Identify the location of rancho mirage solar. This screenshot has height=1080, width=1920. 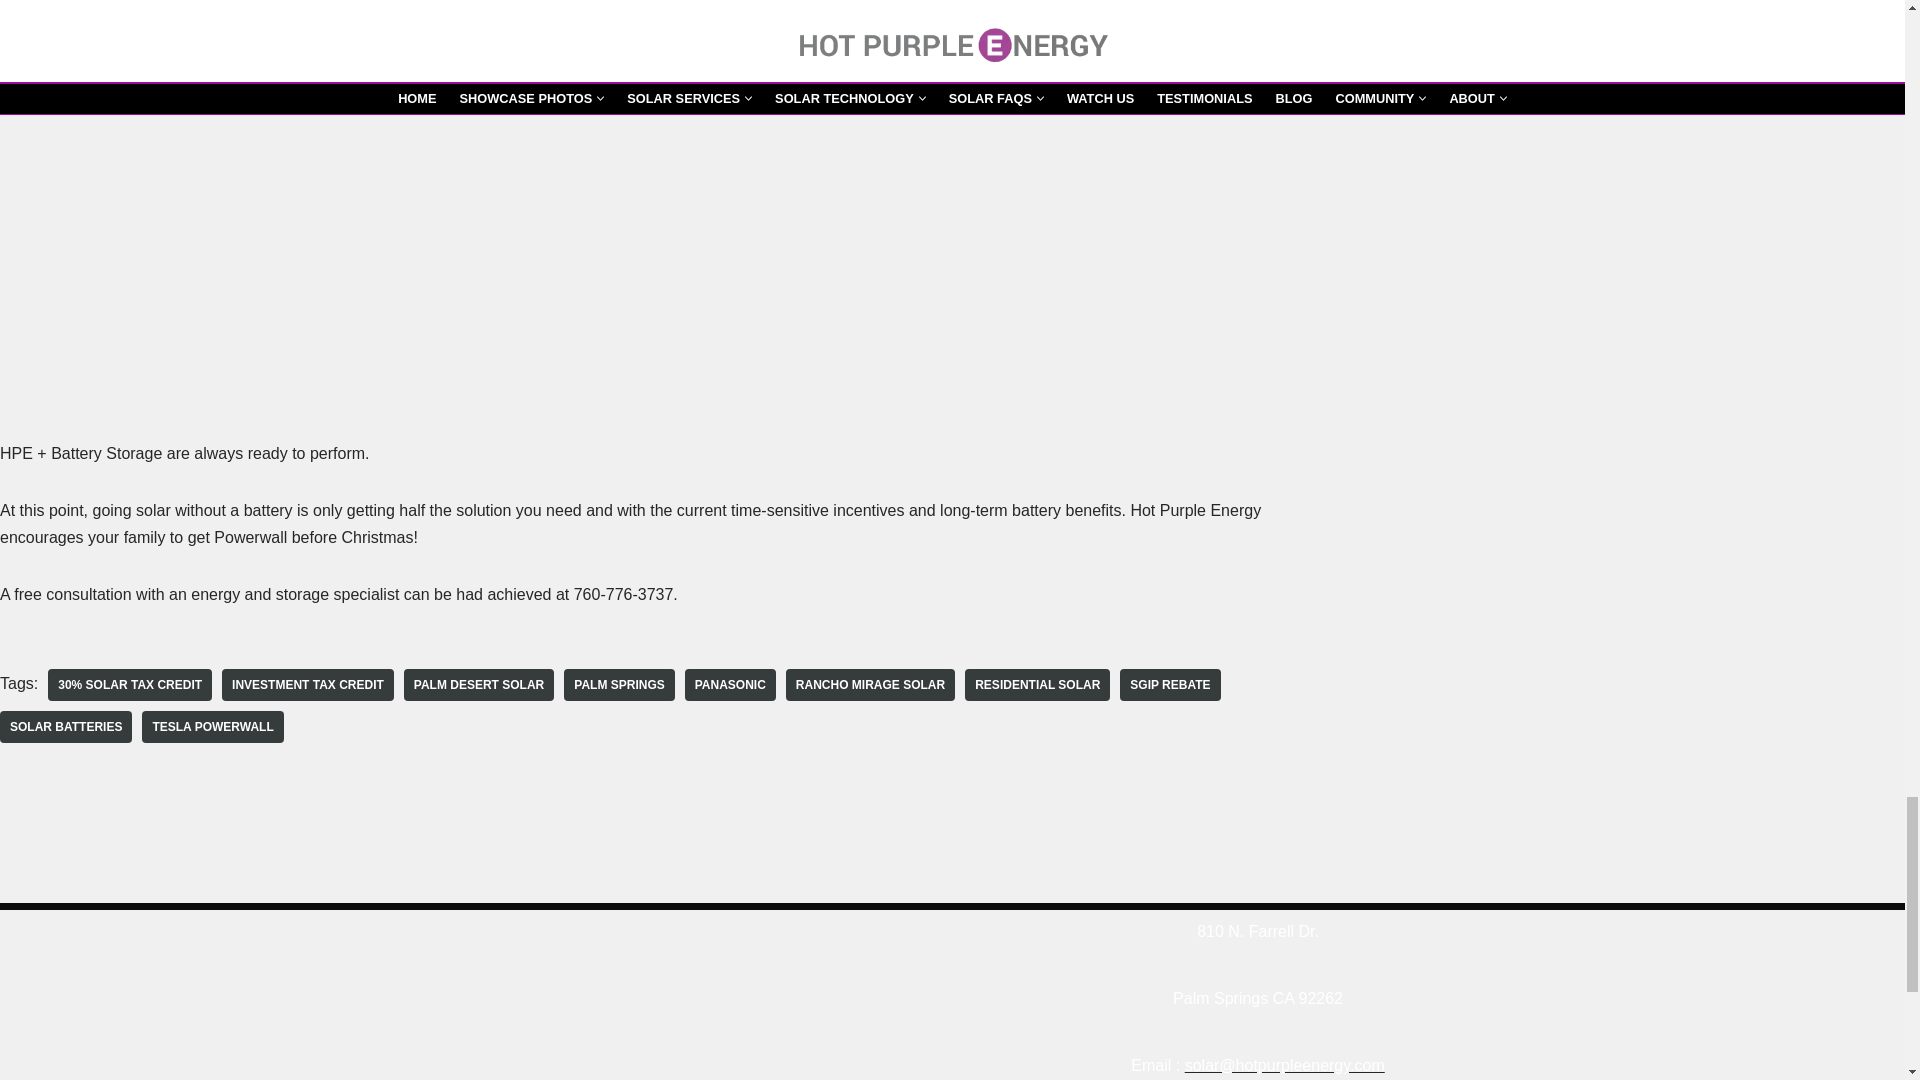
(870, 684).